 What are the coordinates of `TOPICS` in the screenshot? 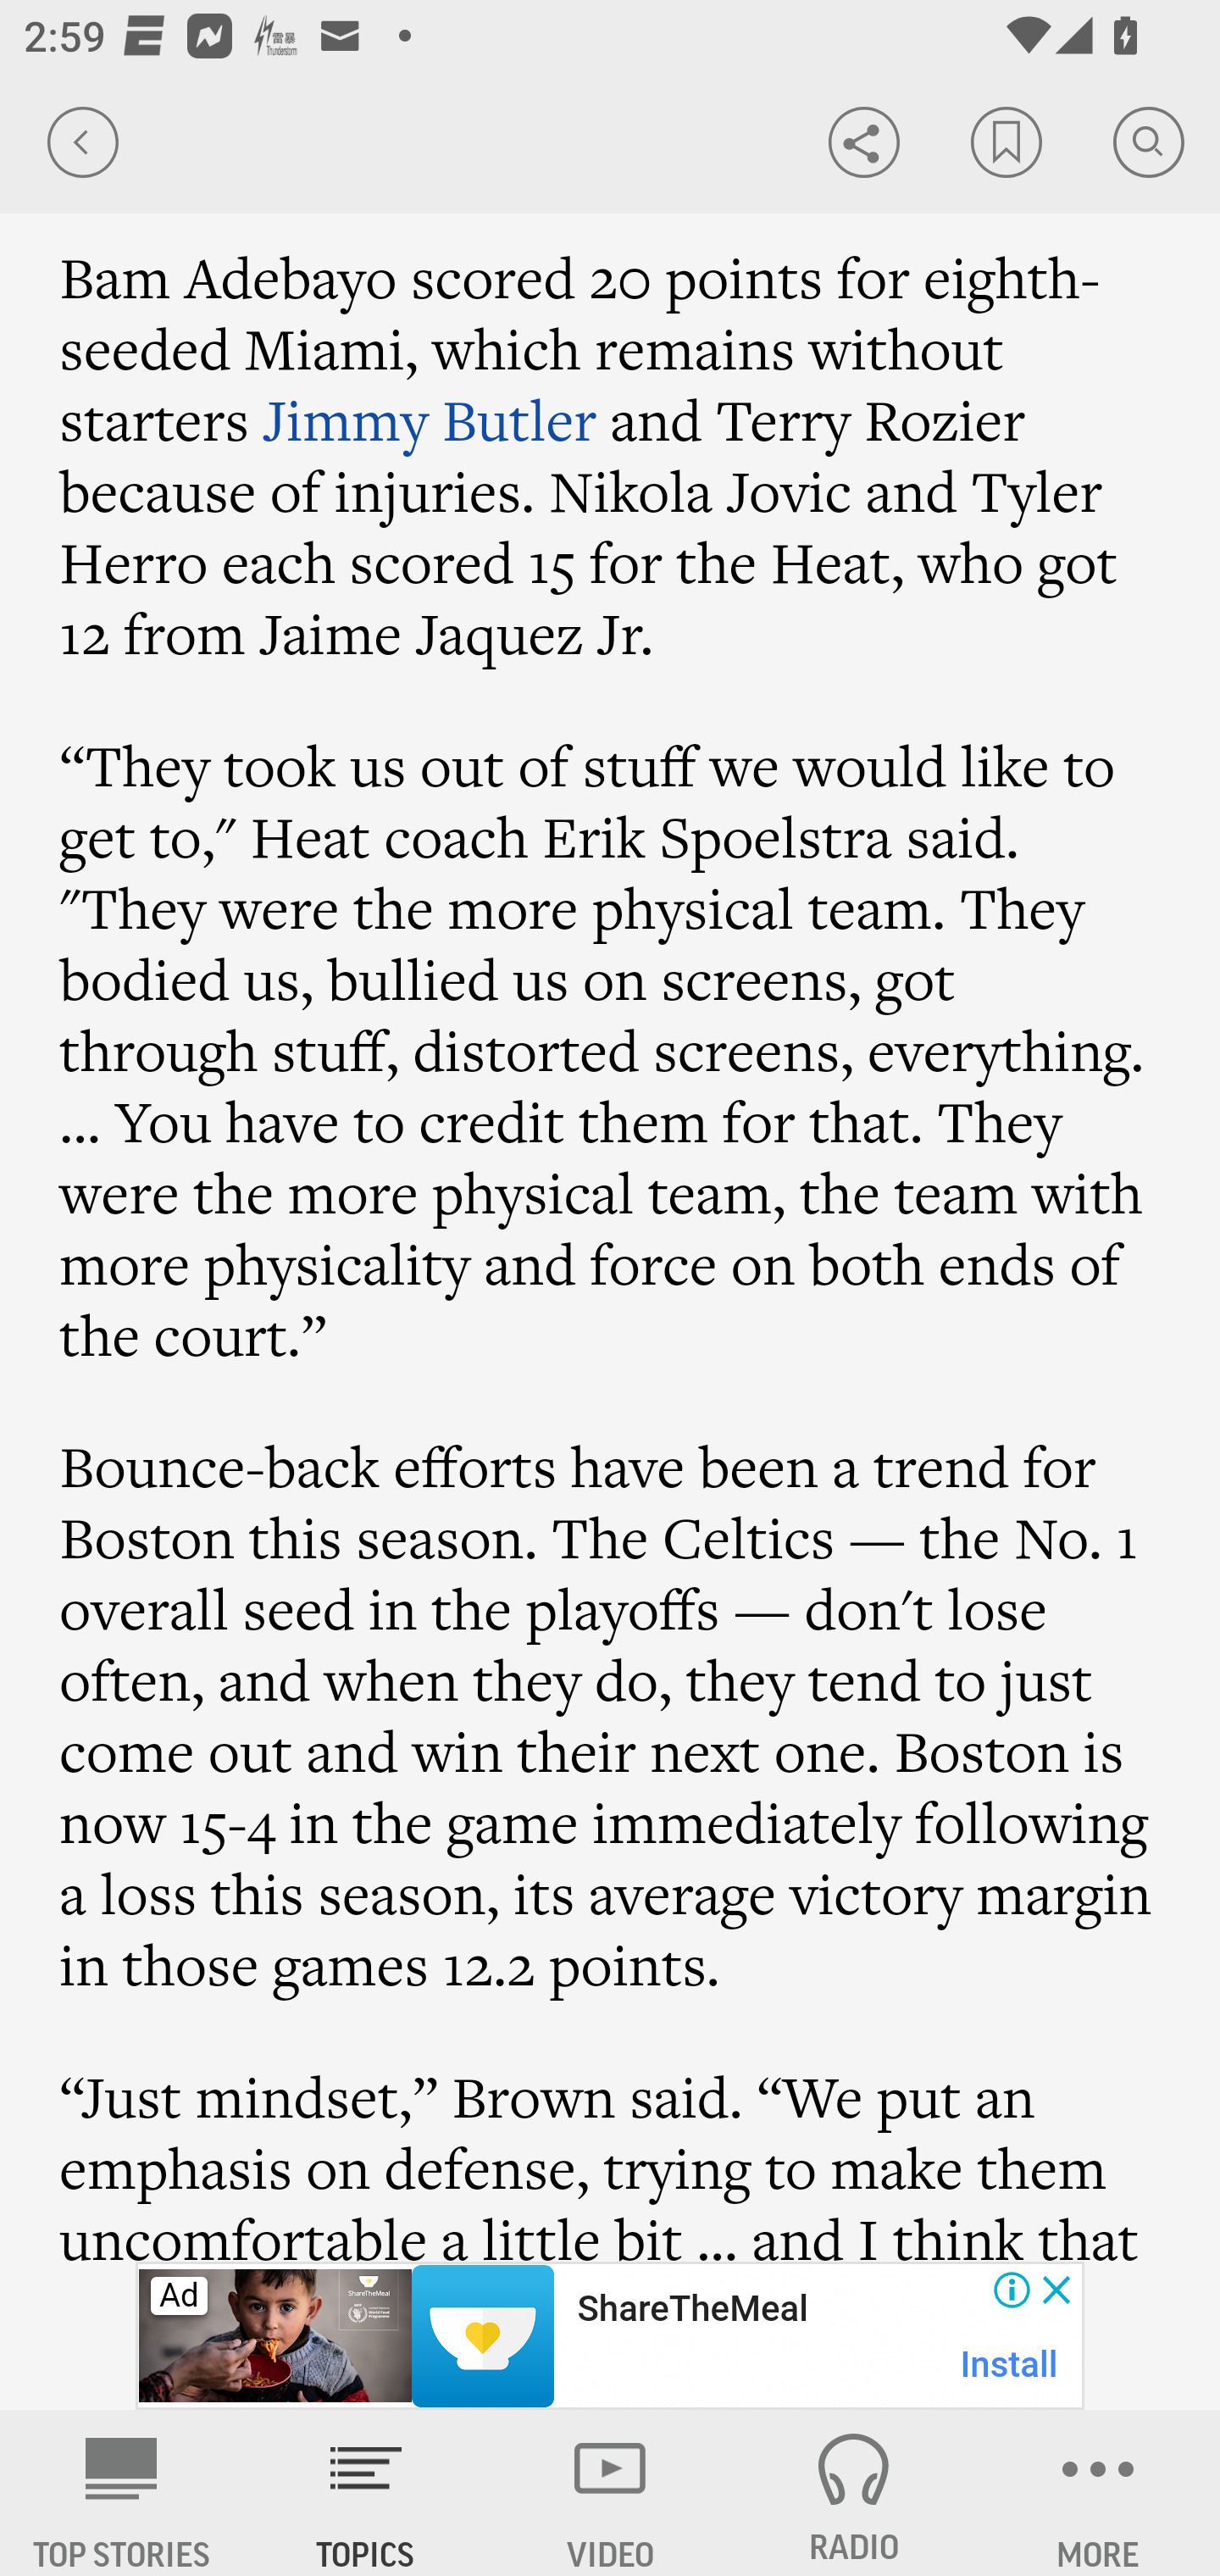 It's located at (366, 2493).